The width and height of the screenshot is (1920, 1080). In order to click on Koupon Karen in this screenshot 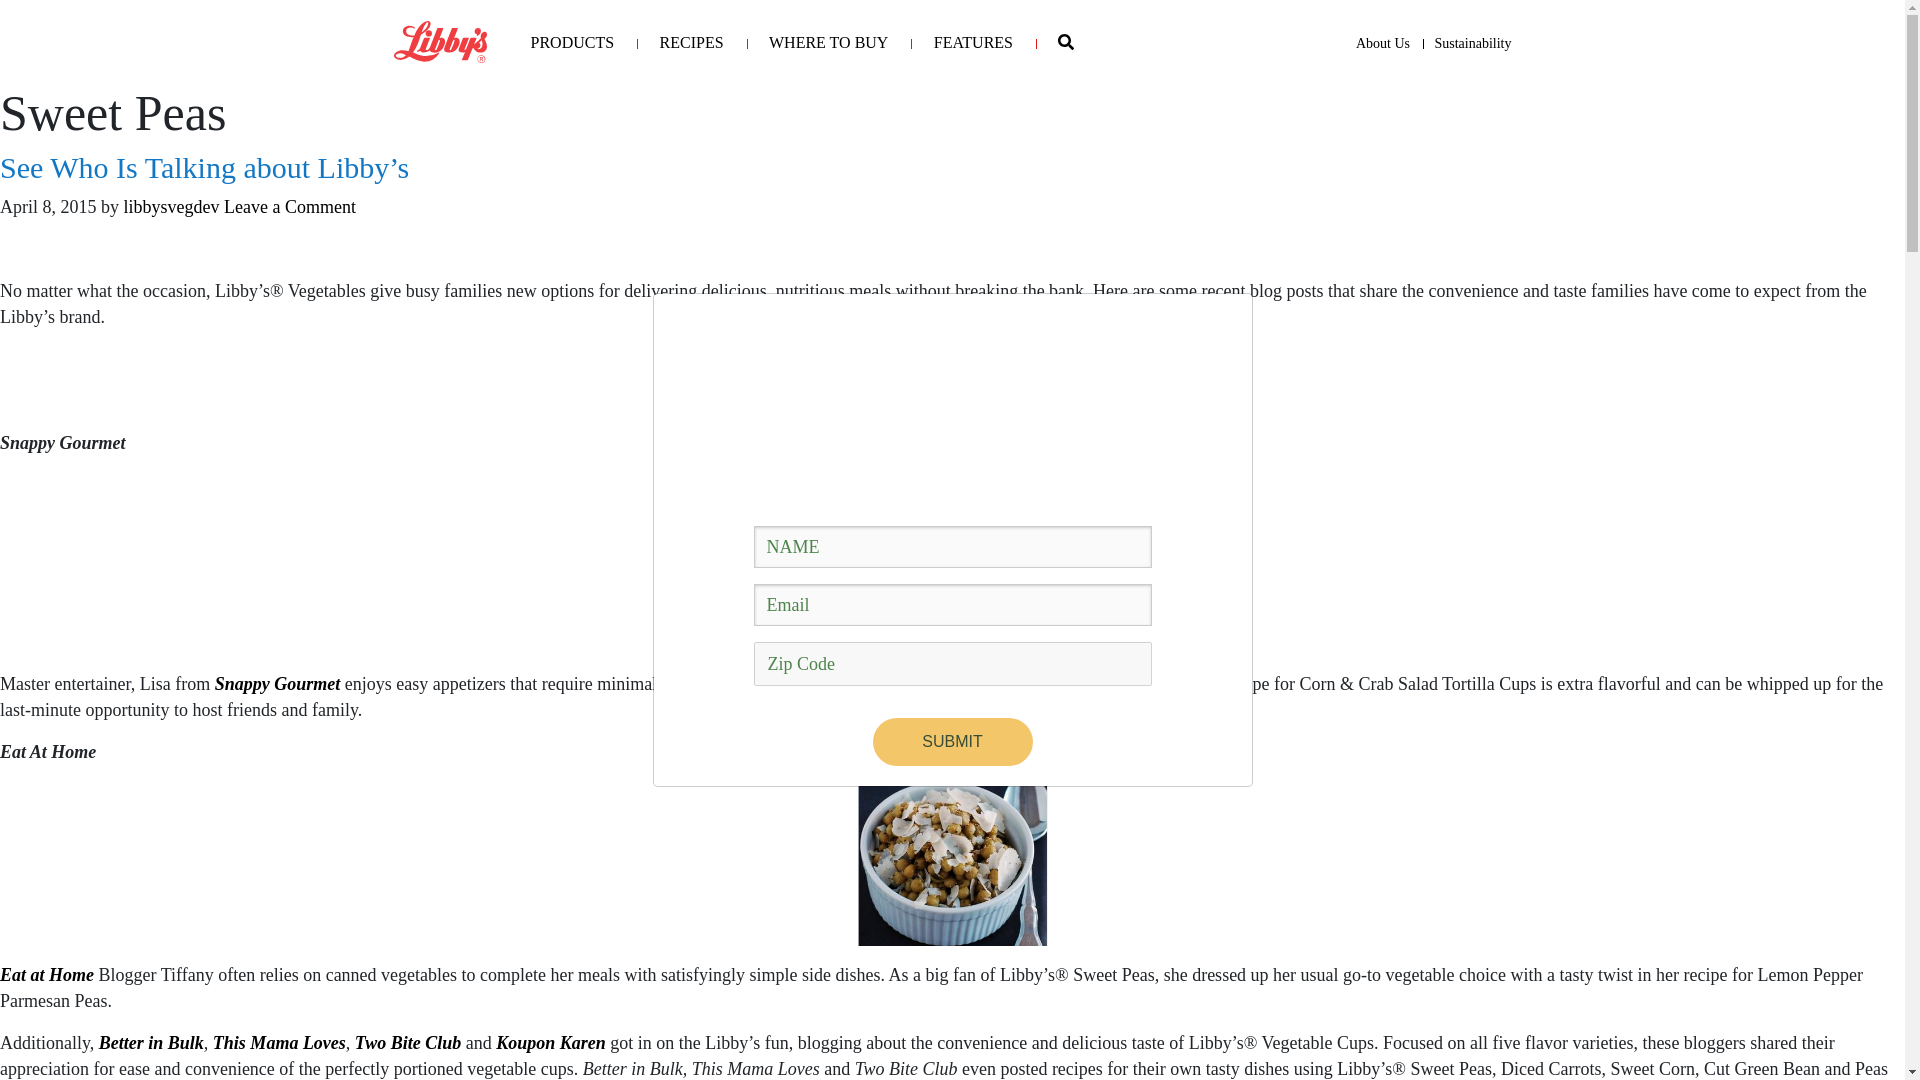, I will do `click(550, 1043)`.